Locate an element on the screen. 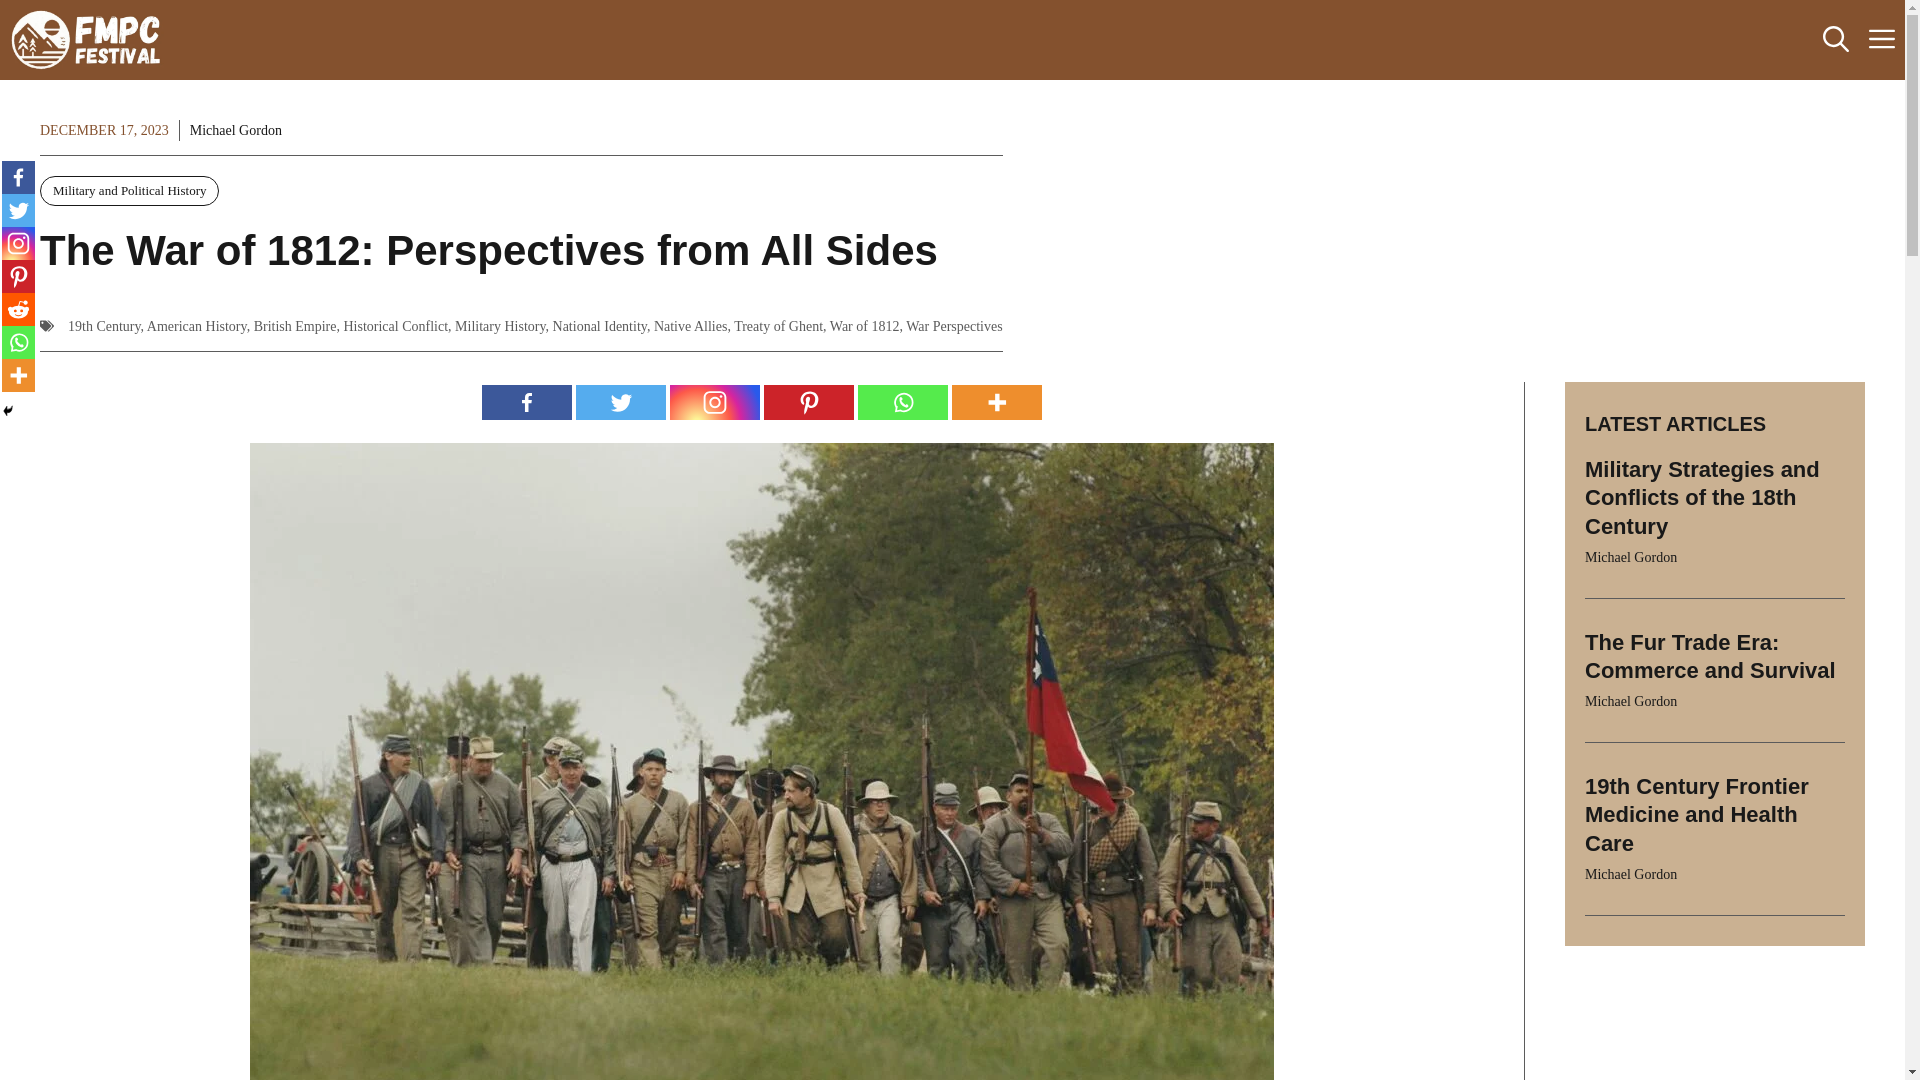  Twitter is located at coordinates (621, 402).